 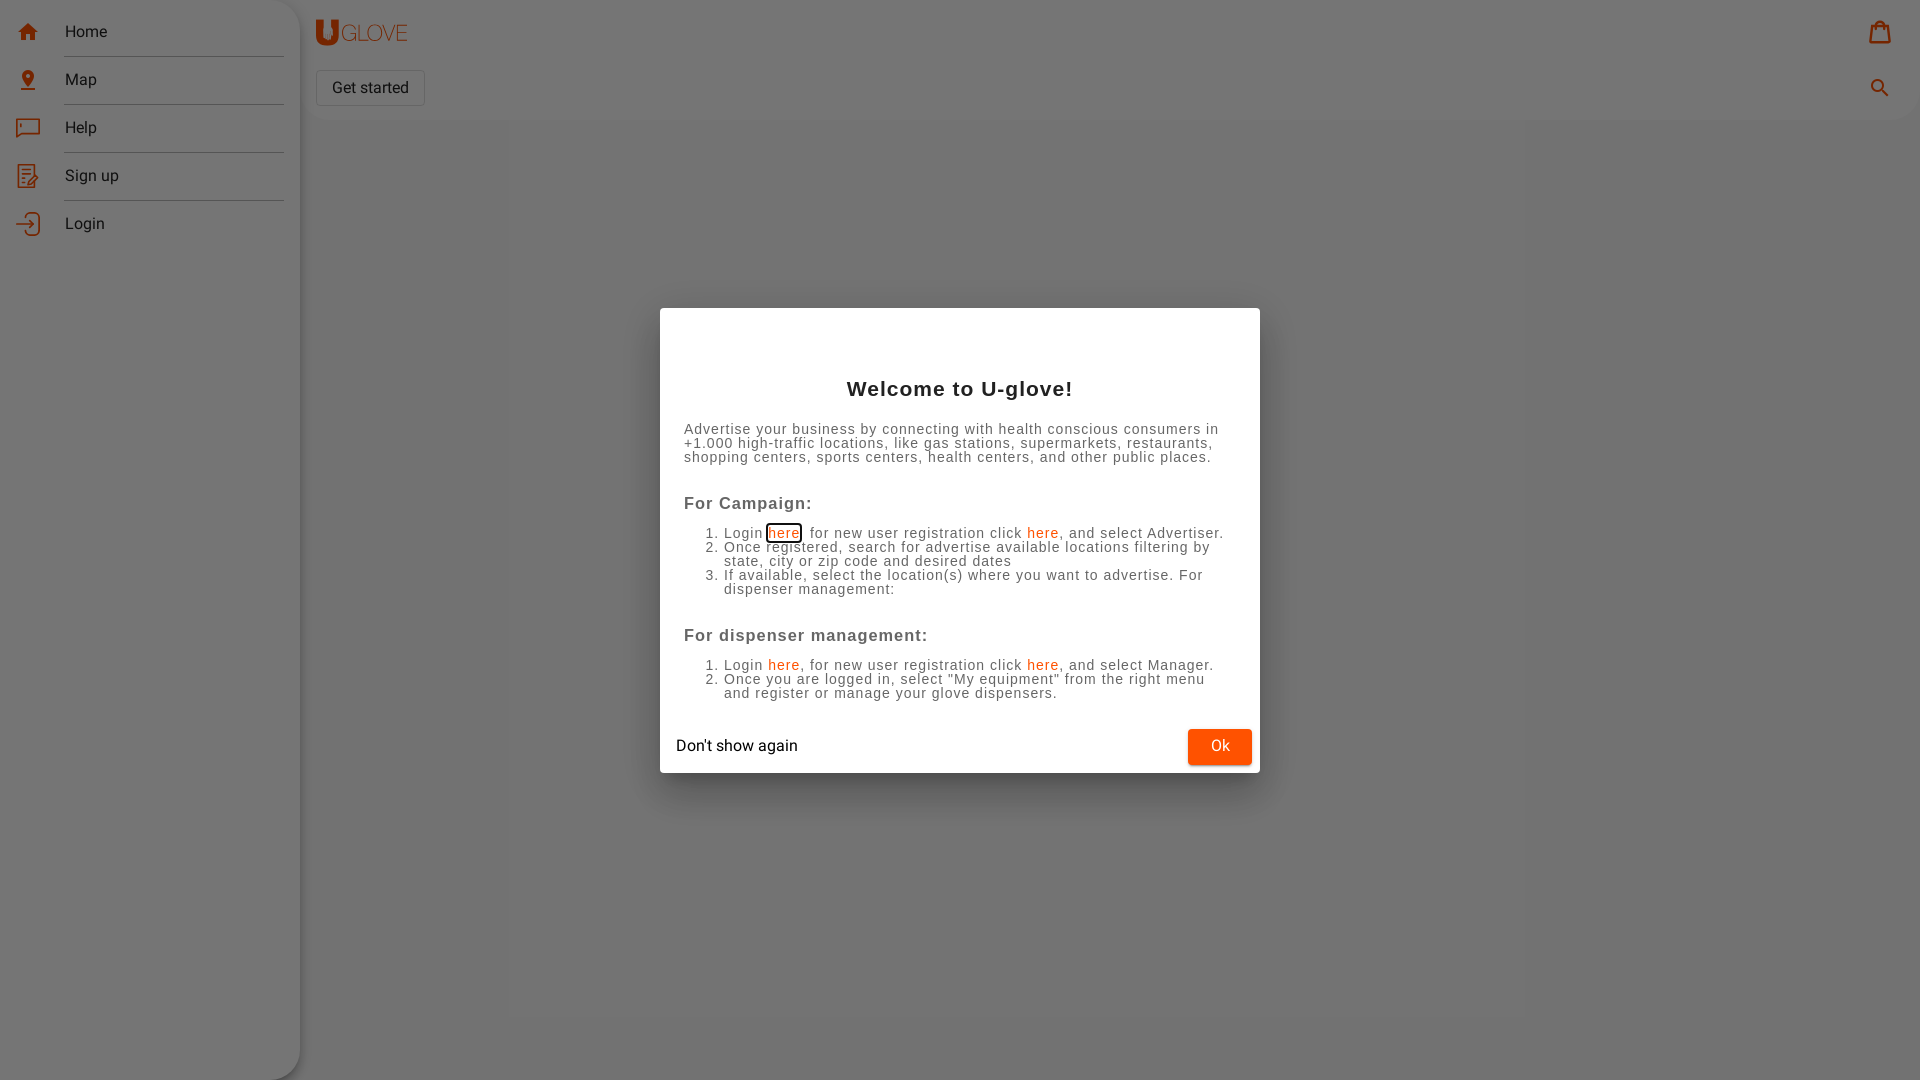 I want to click on search, so click(x=1880, y=88).